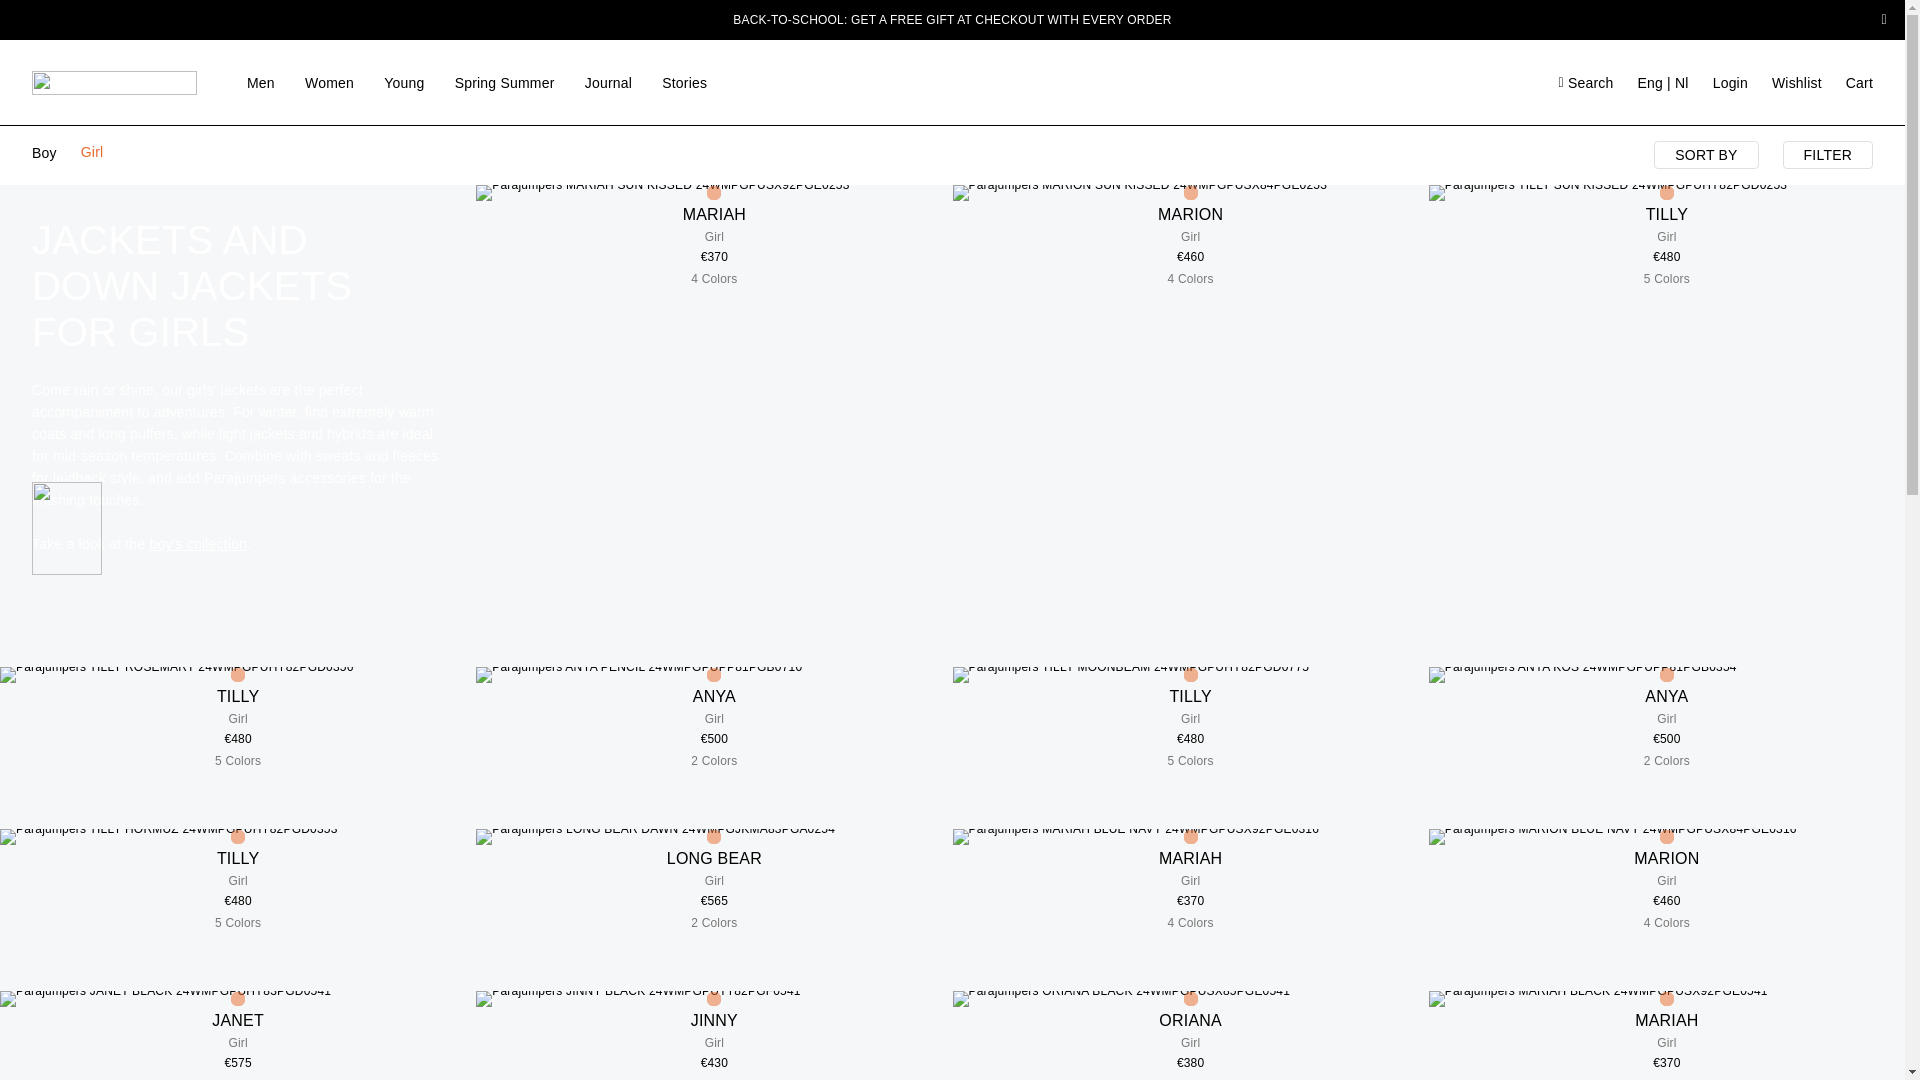 The height and width of the screenshot is (1080, 1920). Describe the element at coordinates (866, 163) in the screenshot. I see `men` at that location.